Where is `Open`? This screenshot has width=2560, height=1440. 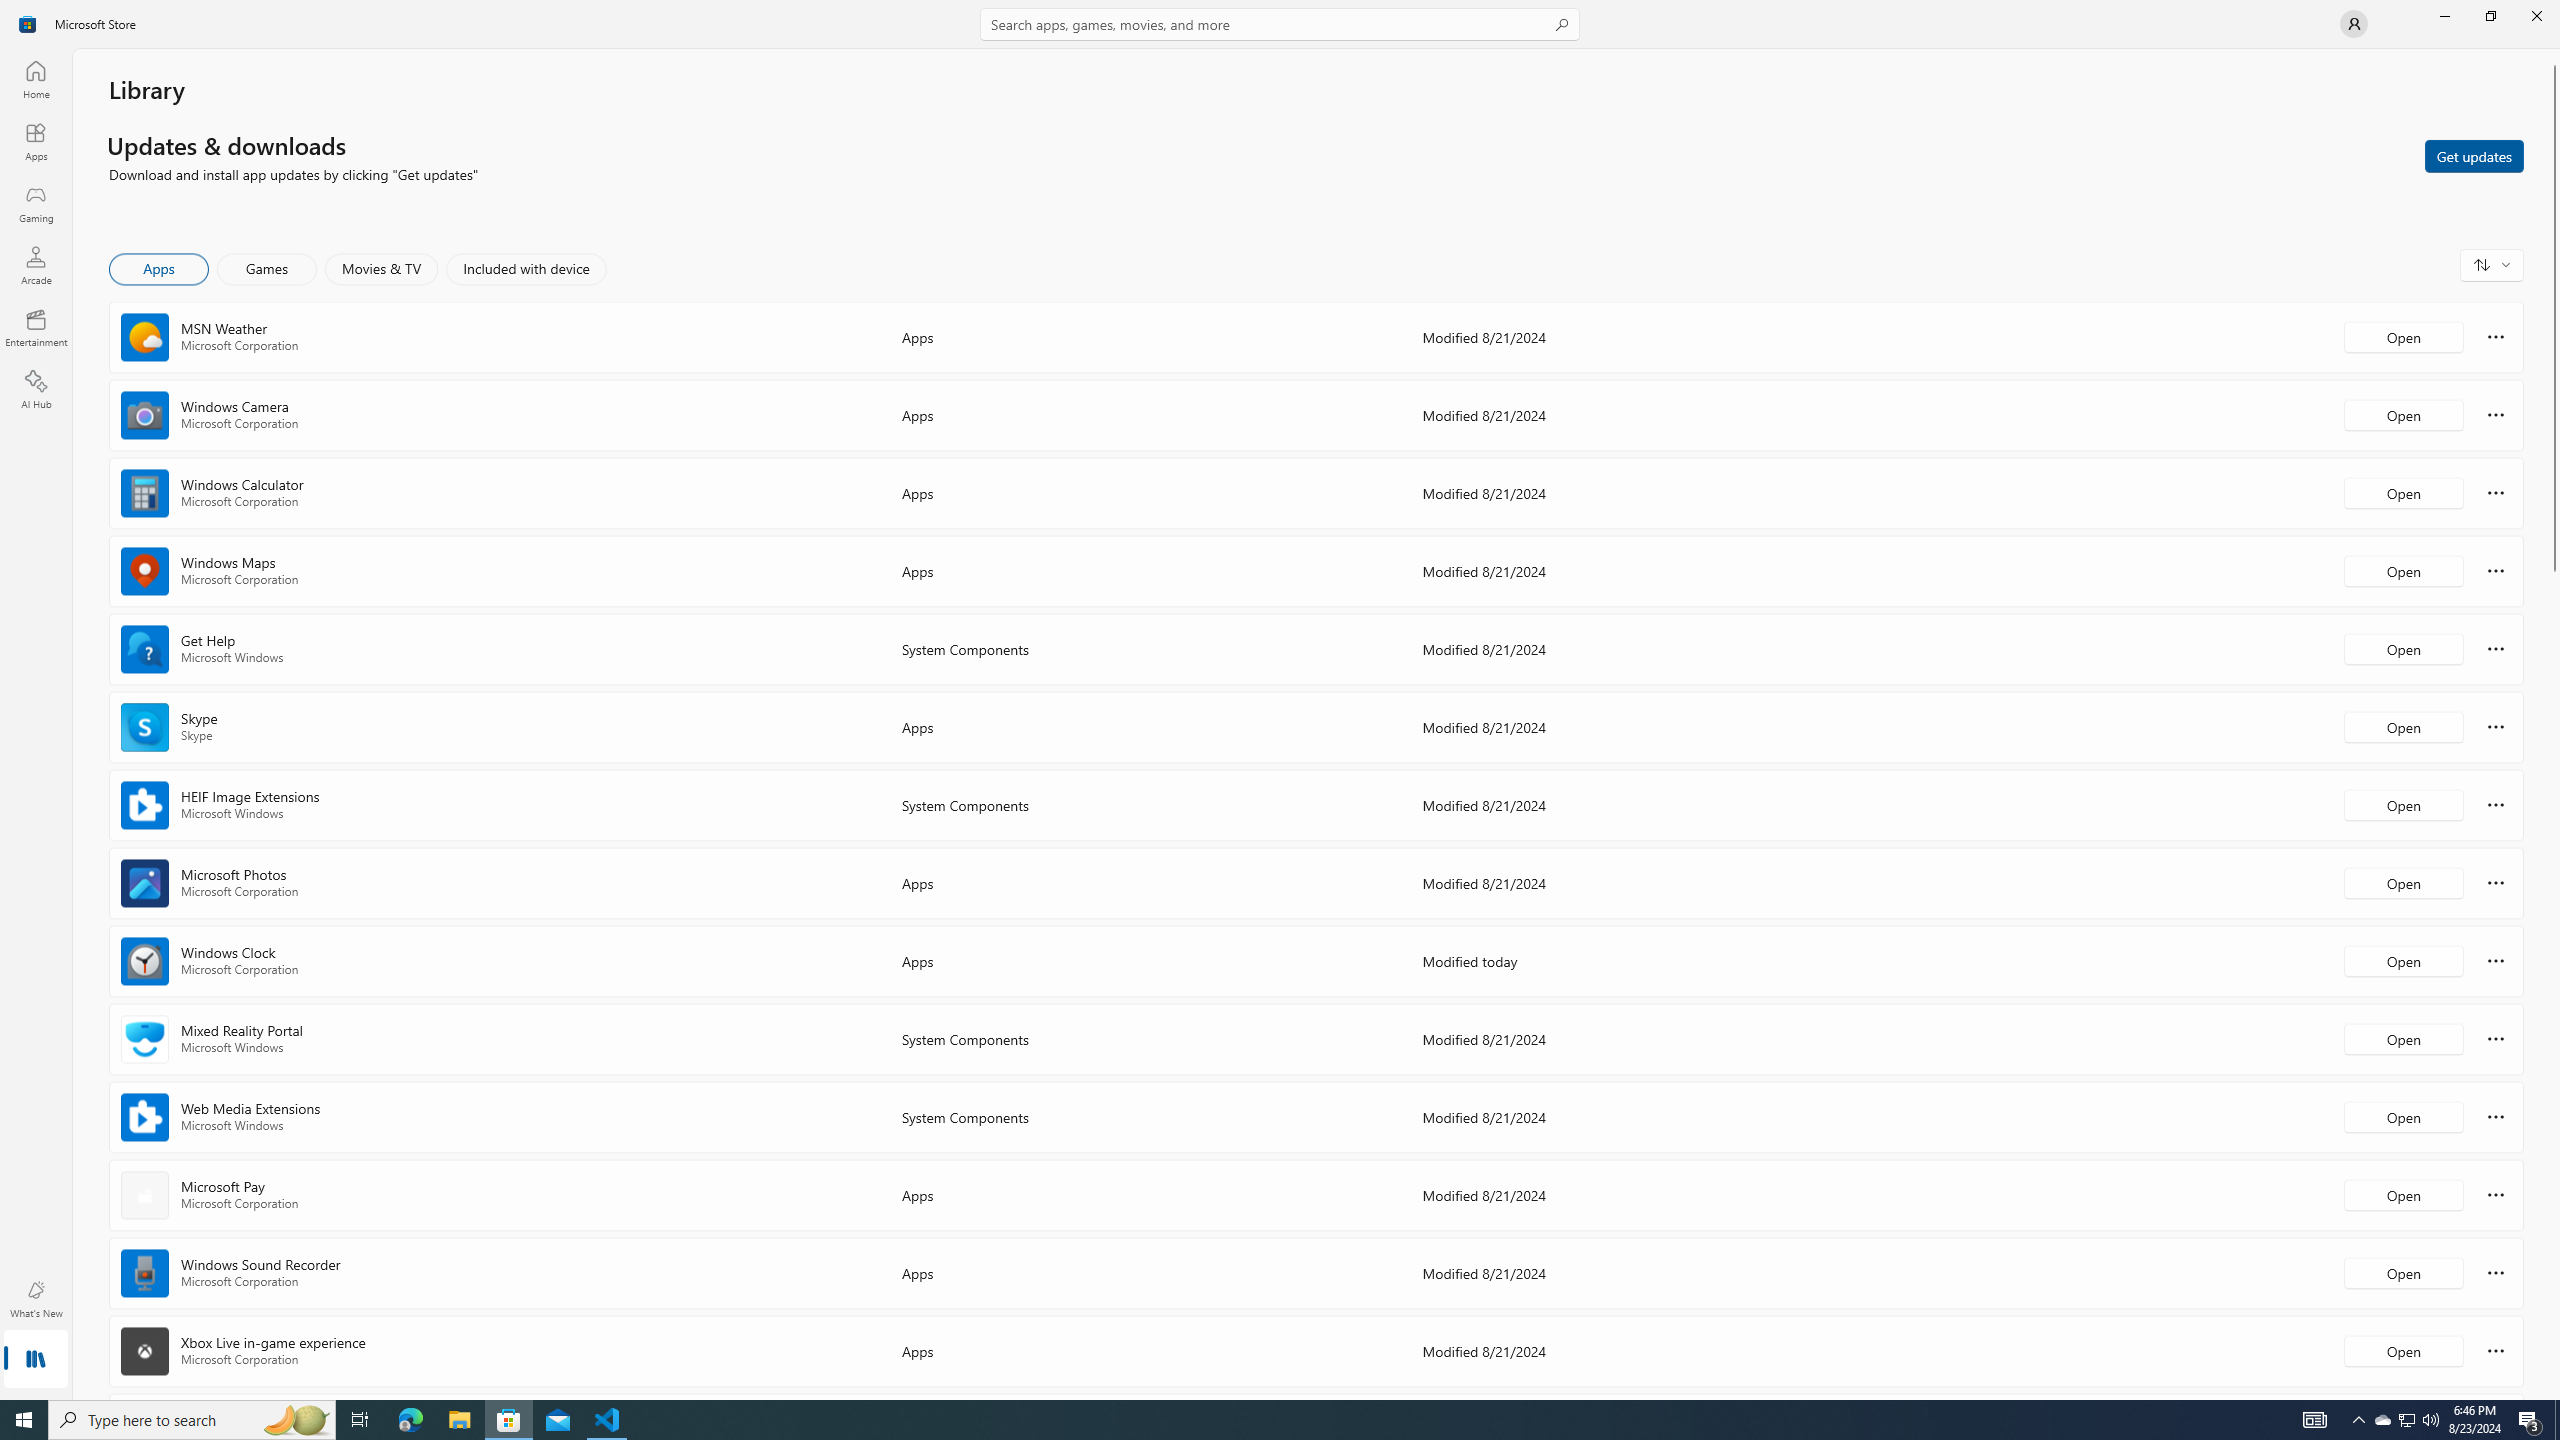 Open is located at coordinates (2403, 1350).